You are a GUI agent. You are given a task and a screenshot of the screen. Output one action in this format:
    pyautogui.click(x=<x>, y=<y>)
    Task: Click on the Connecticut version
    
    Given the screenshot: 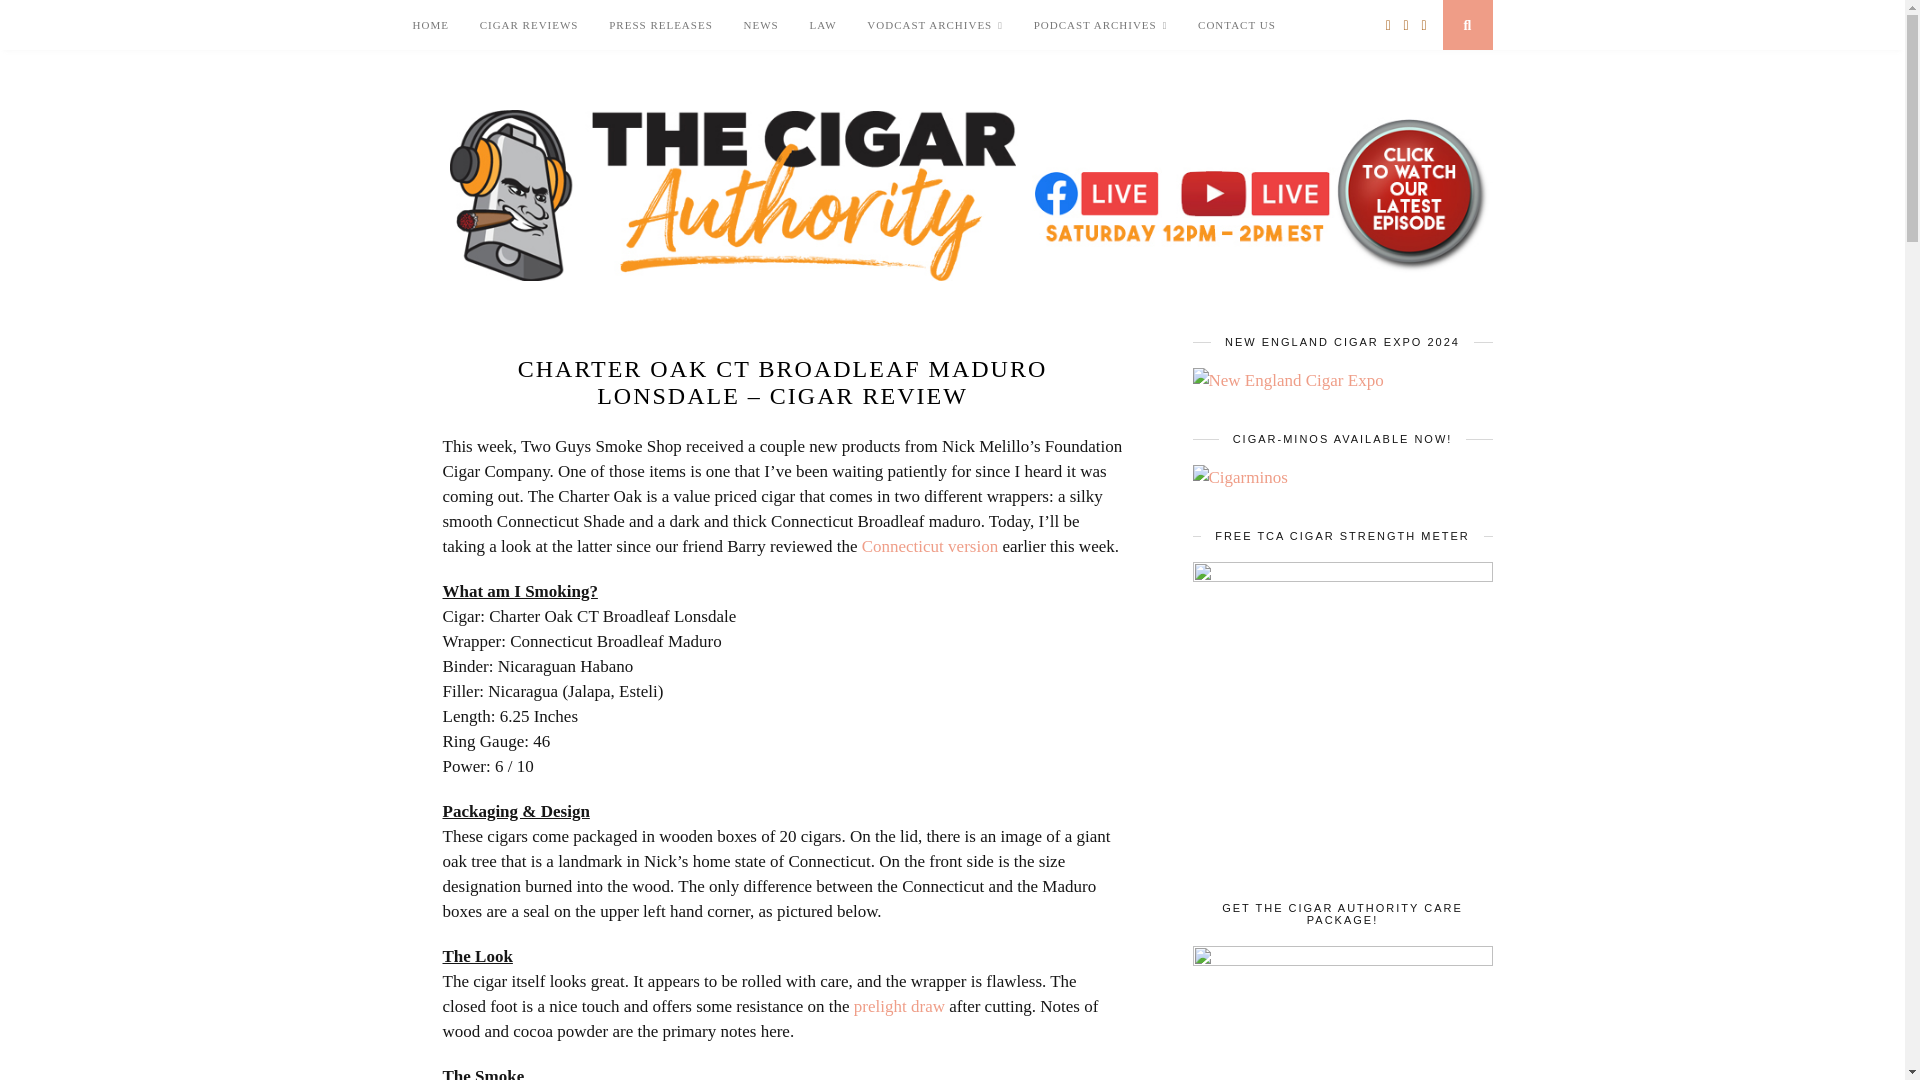 What is the action you would take?
    pyautogui.click(x=930, y=546)
    